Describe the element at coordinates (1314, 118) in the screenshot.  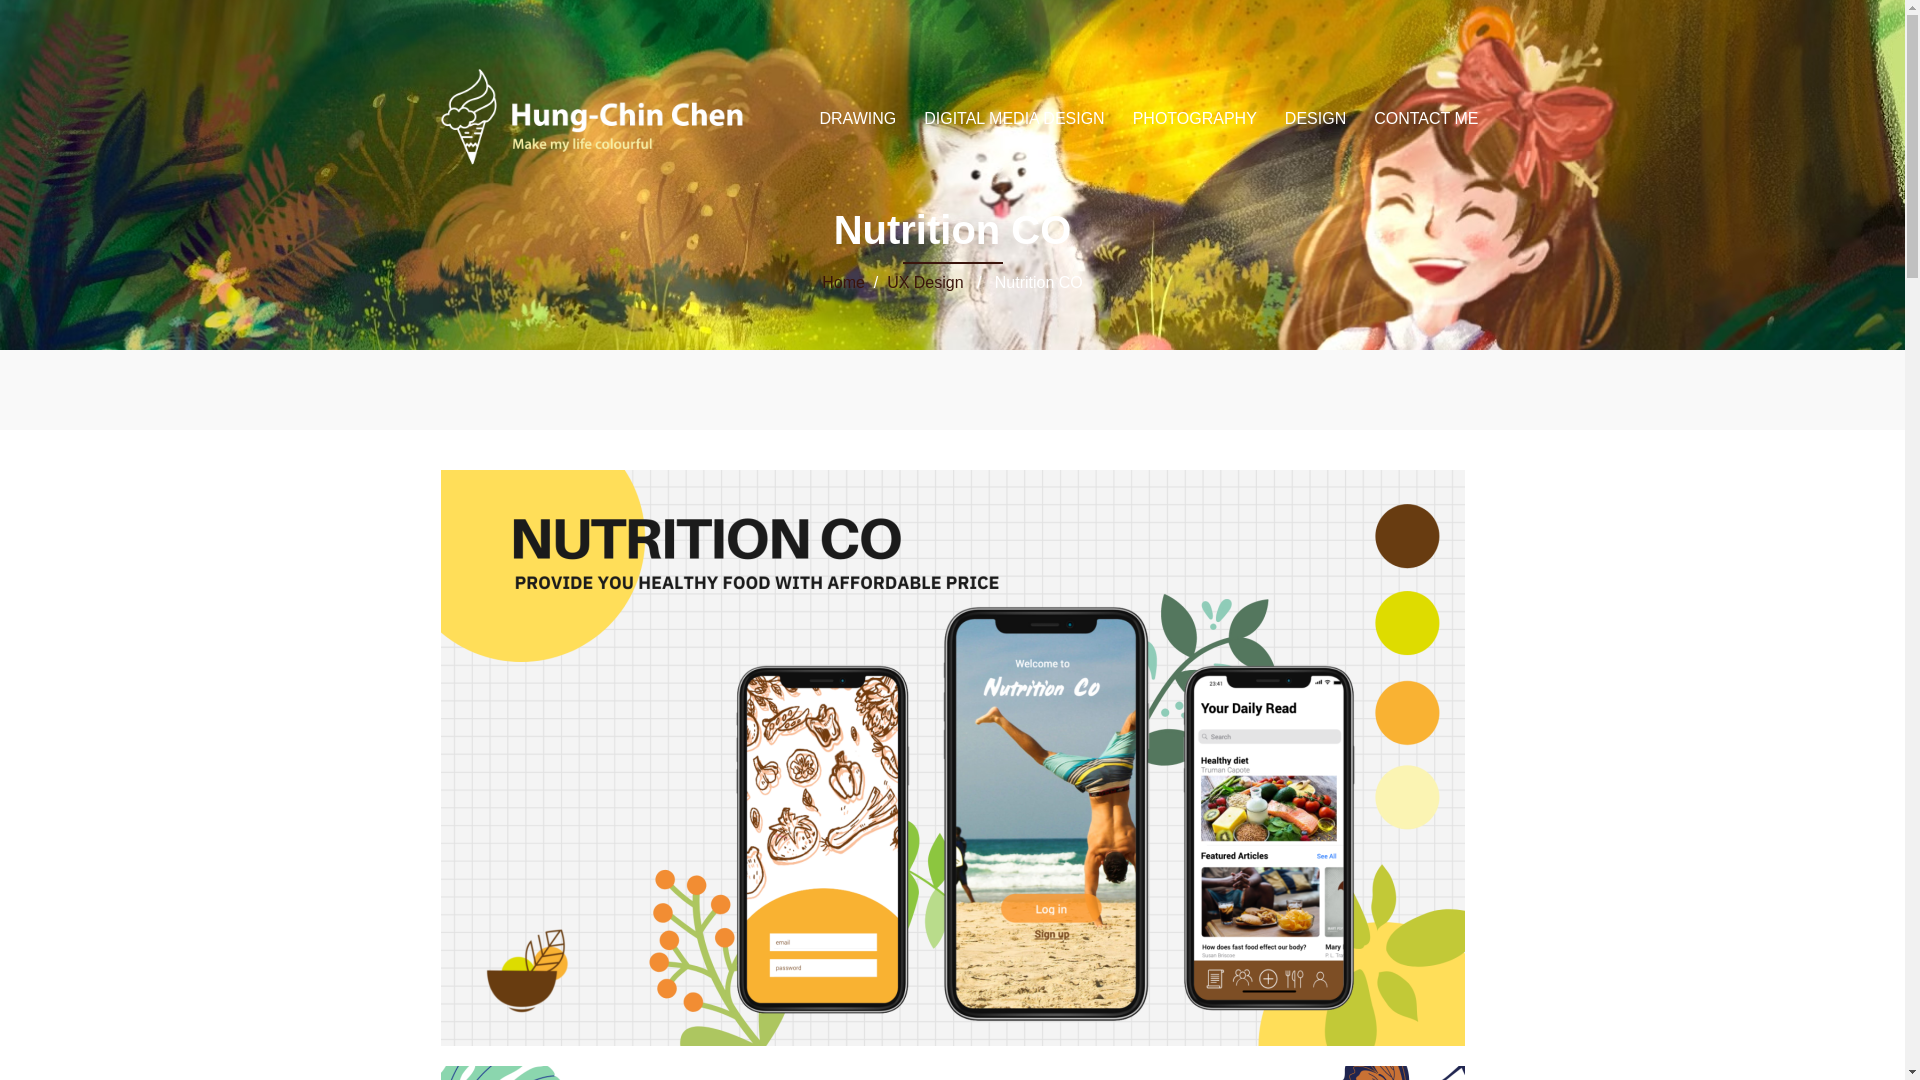
I see `DESIGN` at that location.